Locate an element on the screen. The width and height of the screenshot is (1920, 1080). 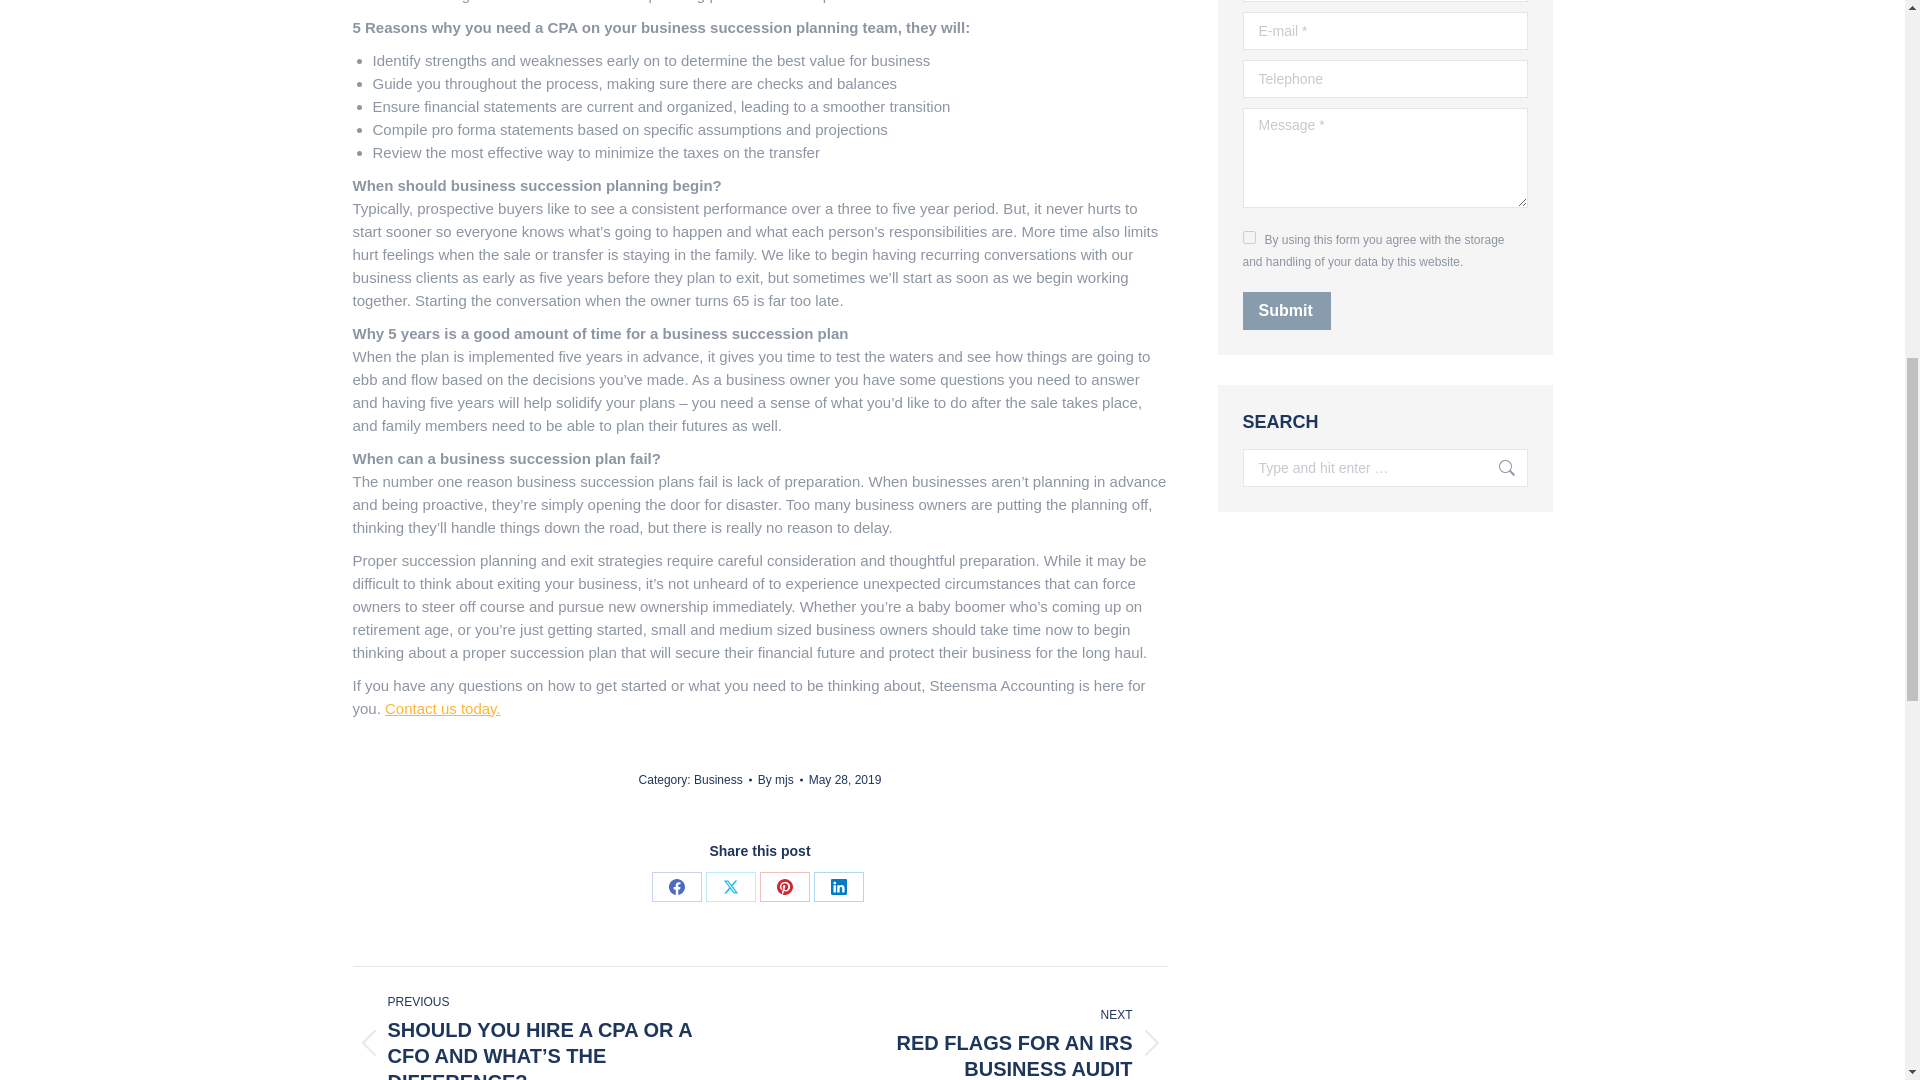
By mjs is located at coordinates (1248, 238).